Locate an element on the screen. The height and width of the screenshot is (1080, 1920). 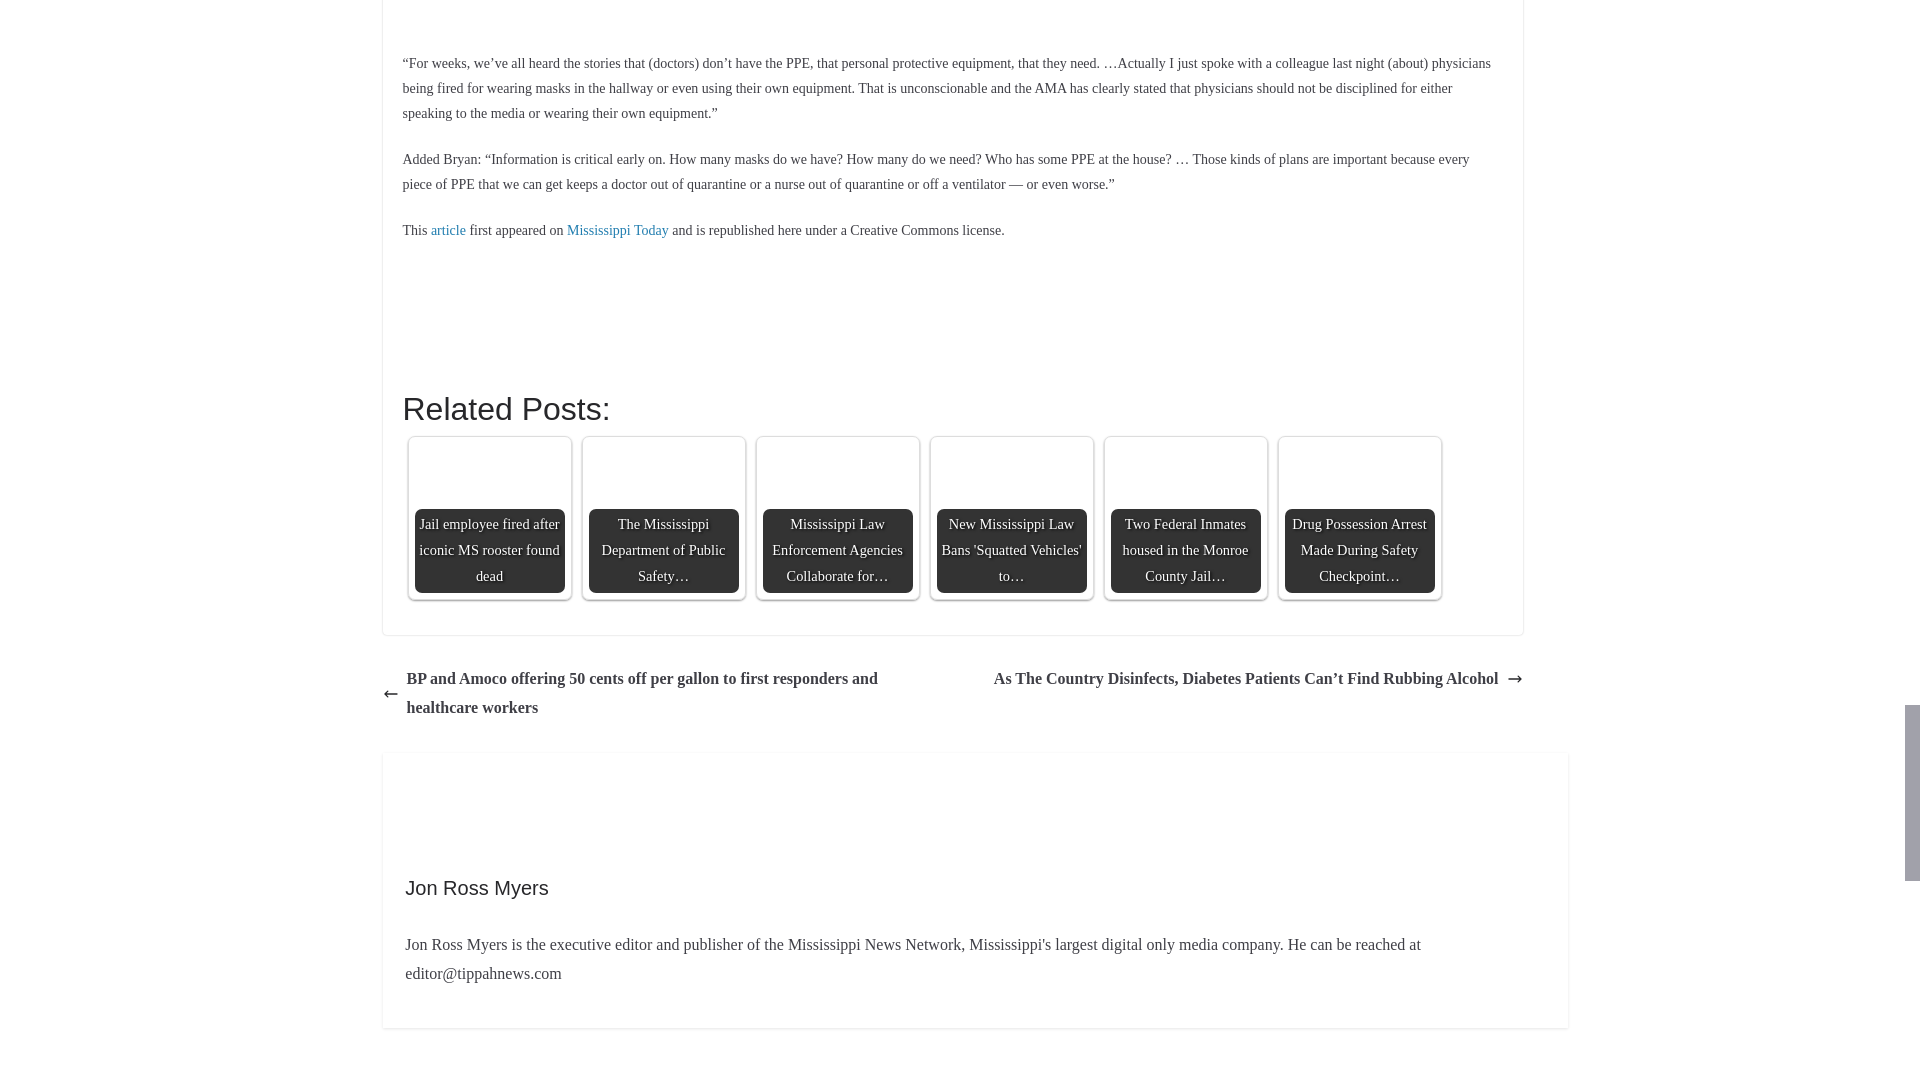
Jail employee fired after iconic MS rooster found dead is located at coordinates (489, 517).